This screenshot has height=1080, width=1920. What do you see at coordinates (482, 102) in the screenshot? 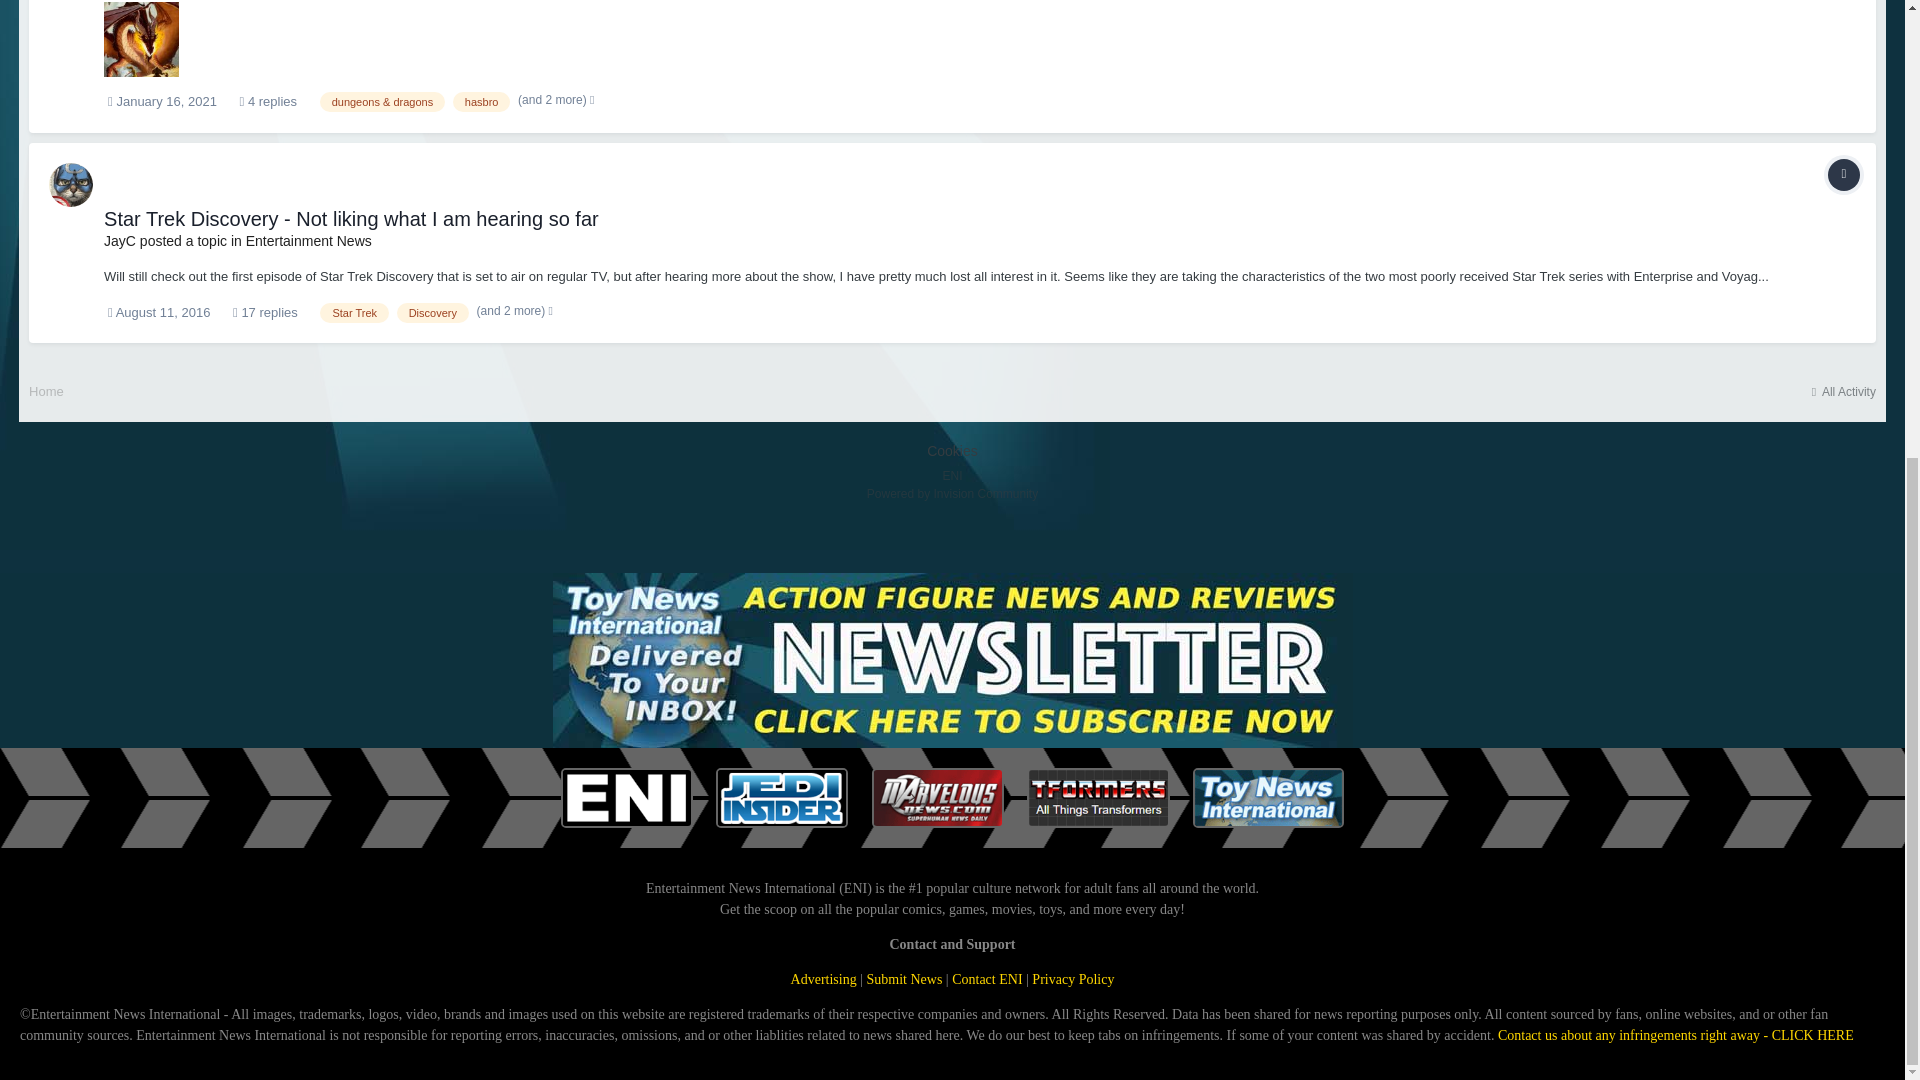
I see `Find other content tagged with 'hasbro'` at bounding box center [482, 102].